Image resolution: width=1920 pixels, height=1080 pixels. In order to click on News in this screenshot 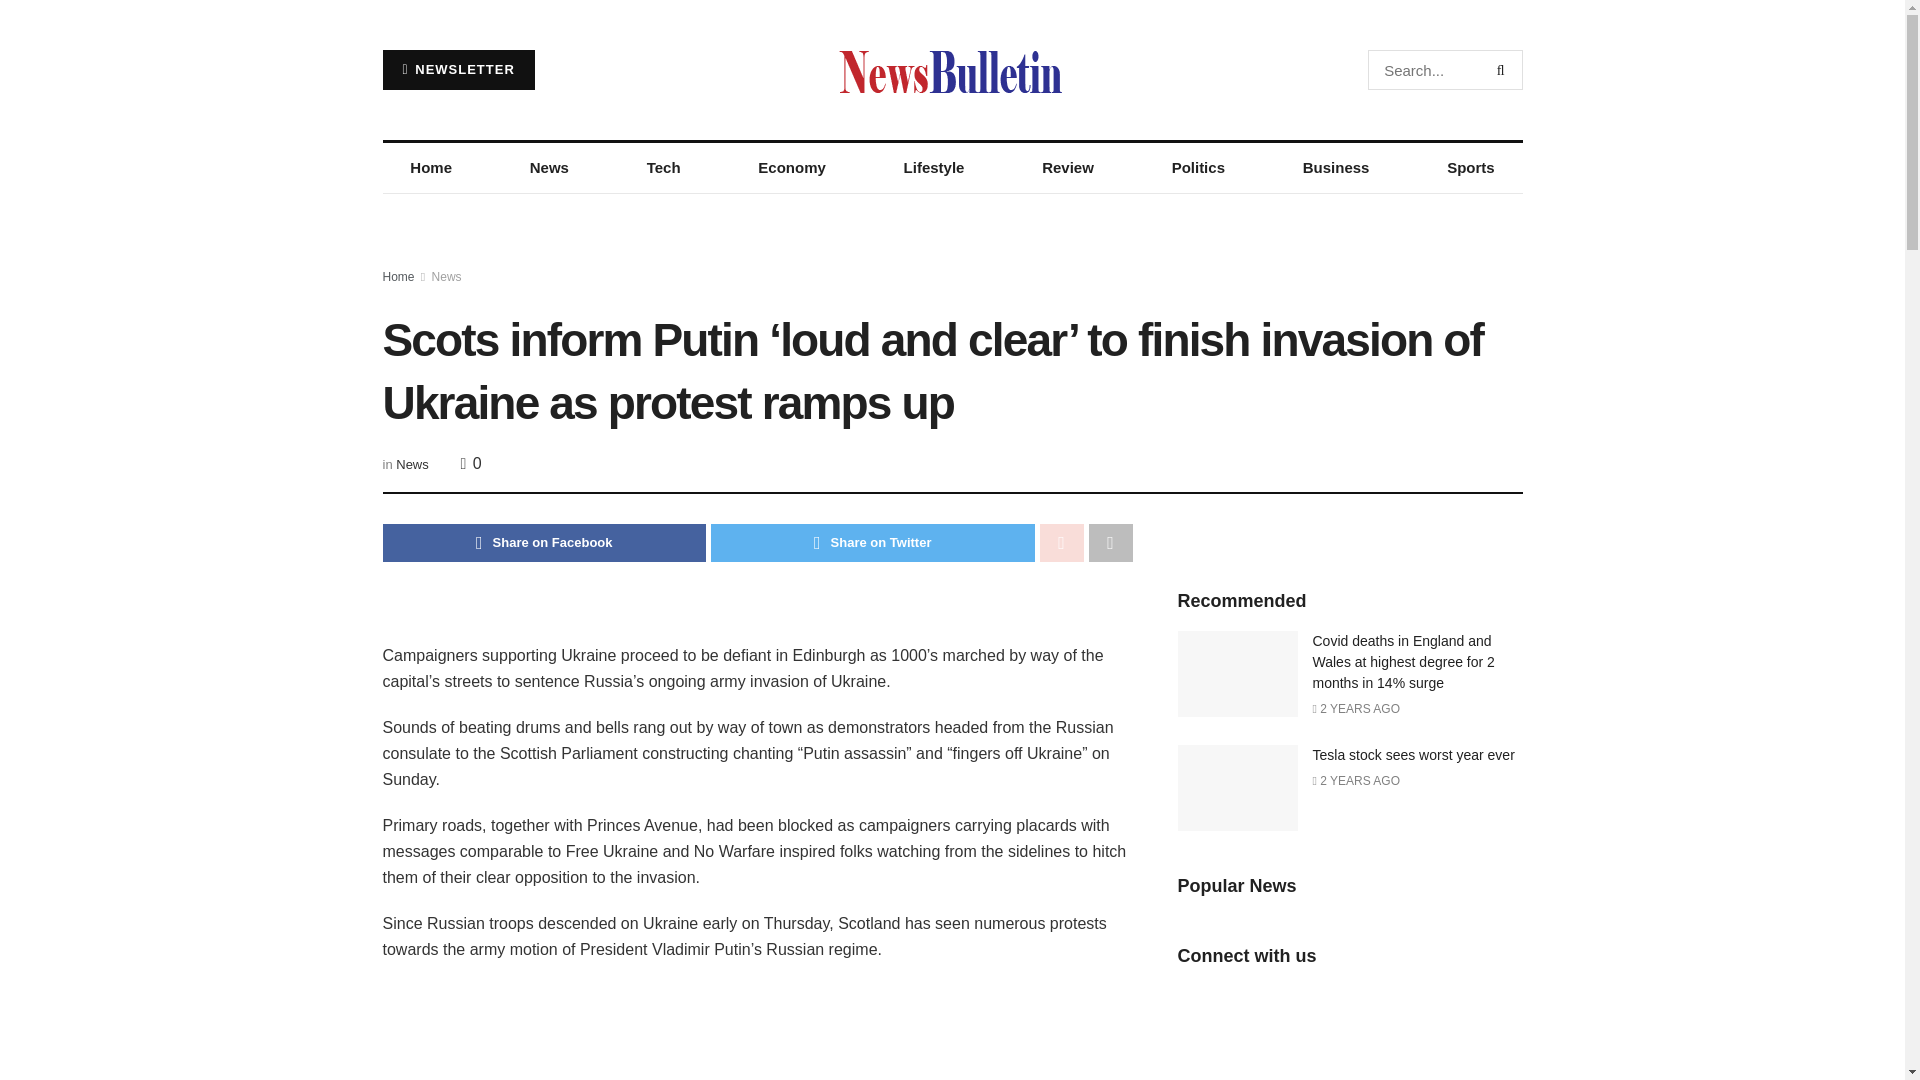, I will do `click(412, 464)`.